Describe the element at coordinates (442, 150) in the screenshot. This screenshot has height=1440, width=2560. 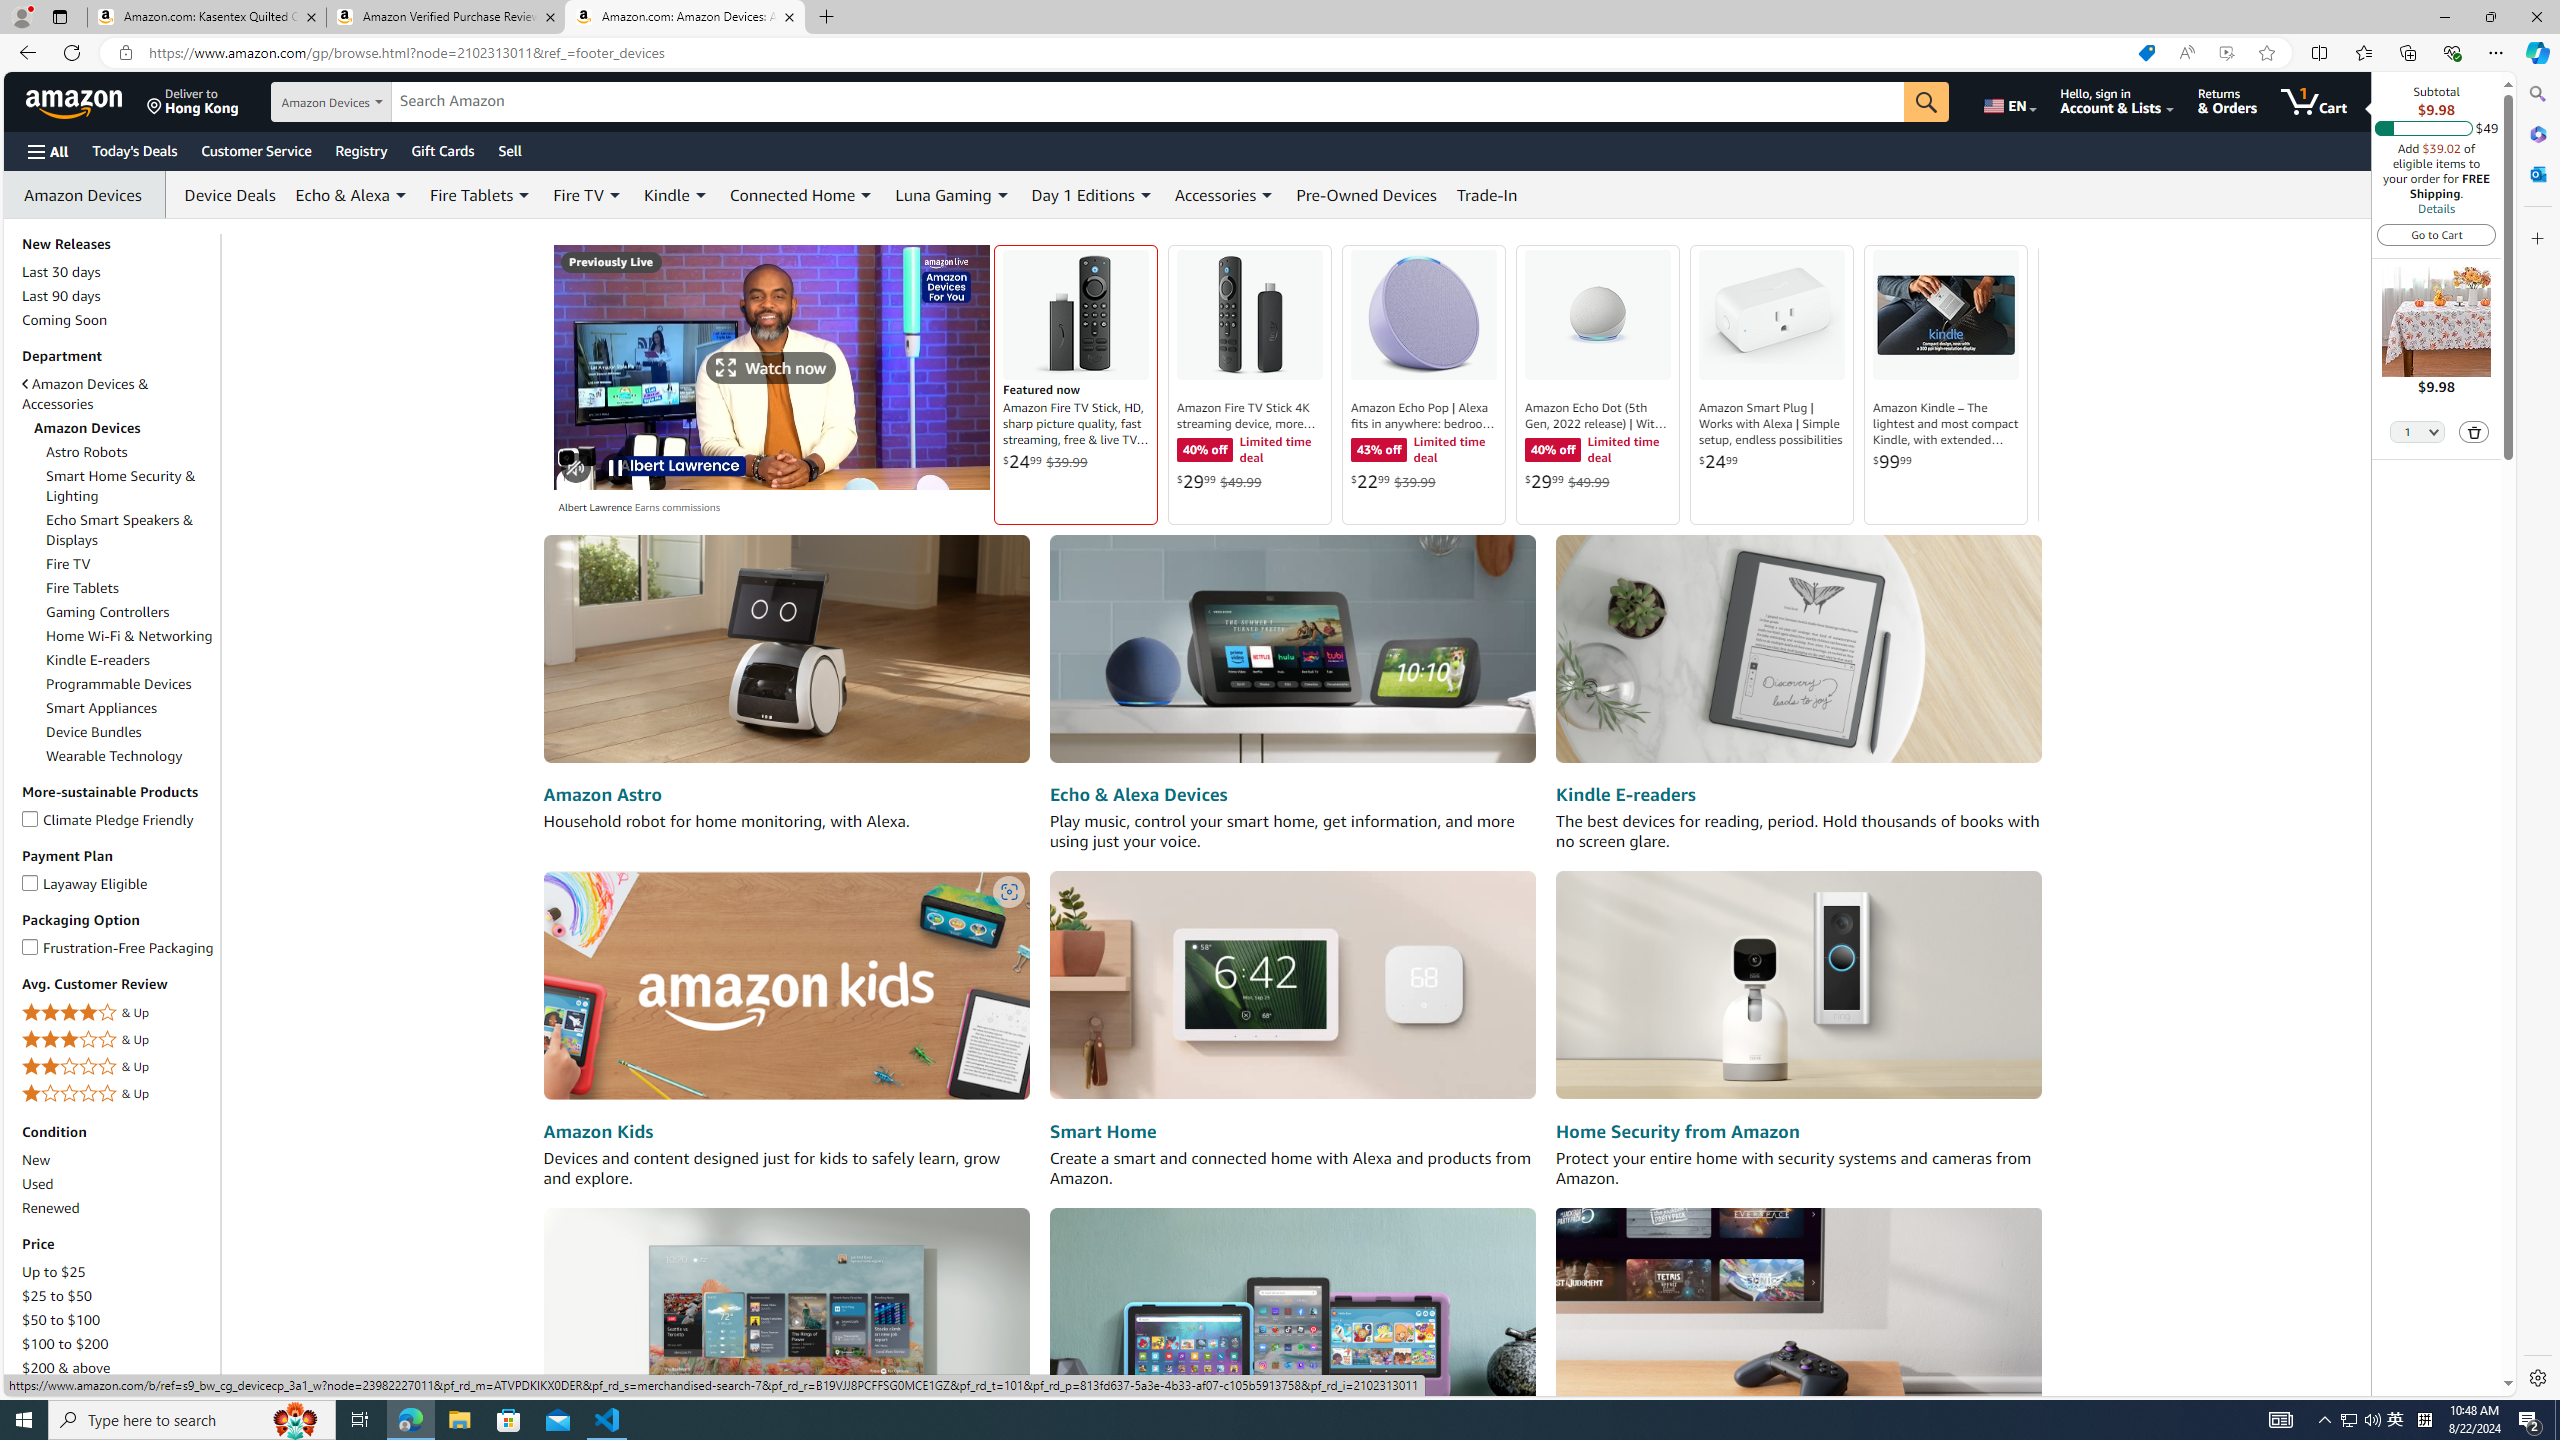
I see `Gift Cards` at that location.